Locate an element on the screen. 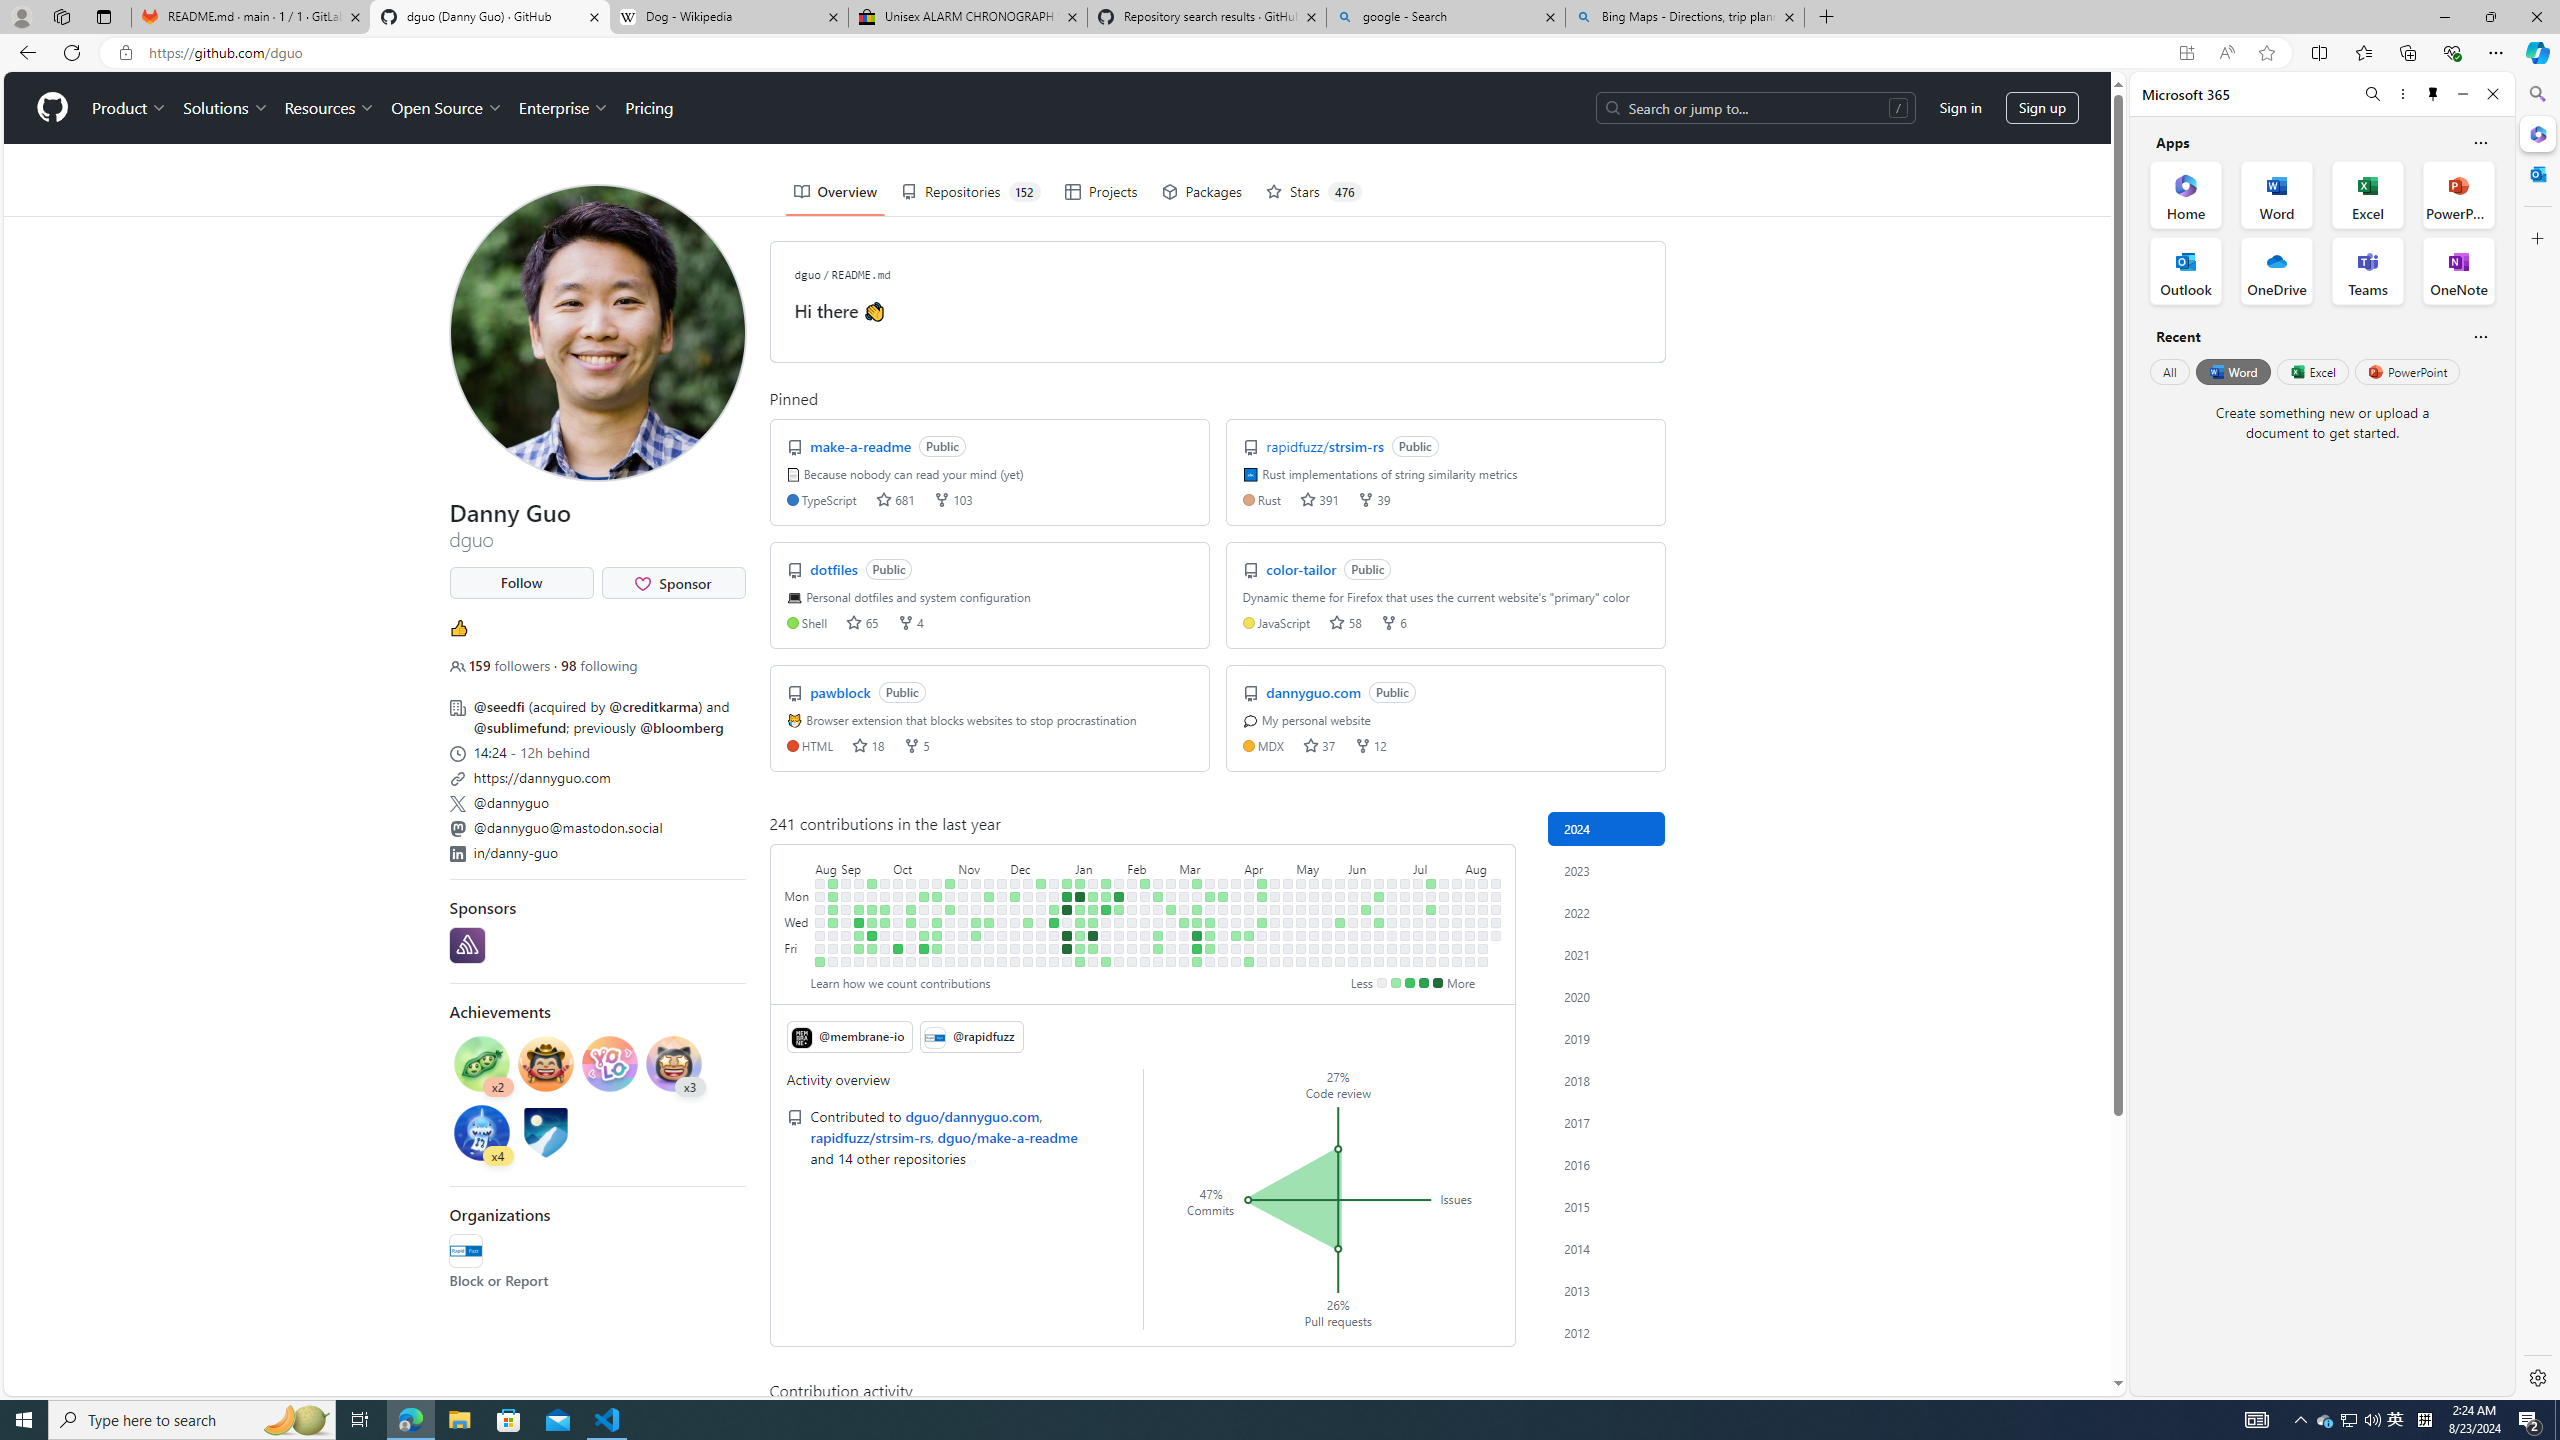 The width and height of the screenshot is (2560, 1440). Home Office App is located at coordinates (2186, 194).